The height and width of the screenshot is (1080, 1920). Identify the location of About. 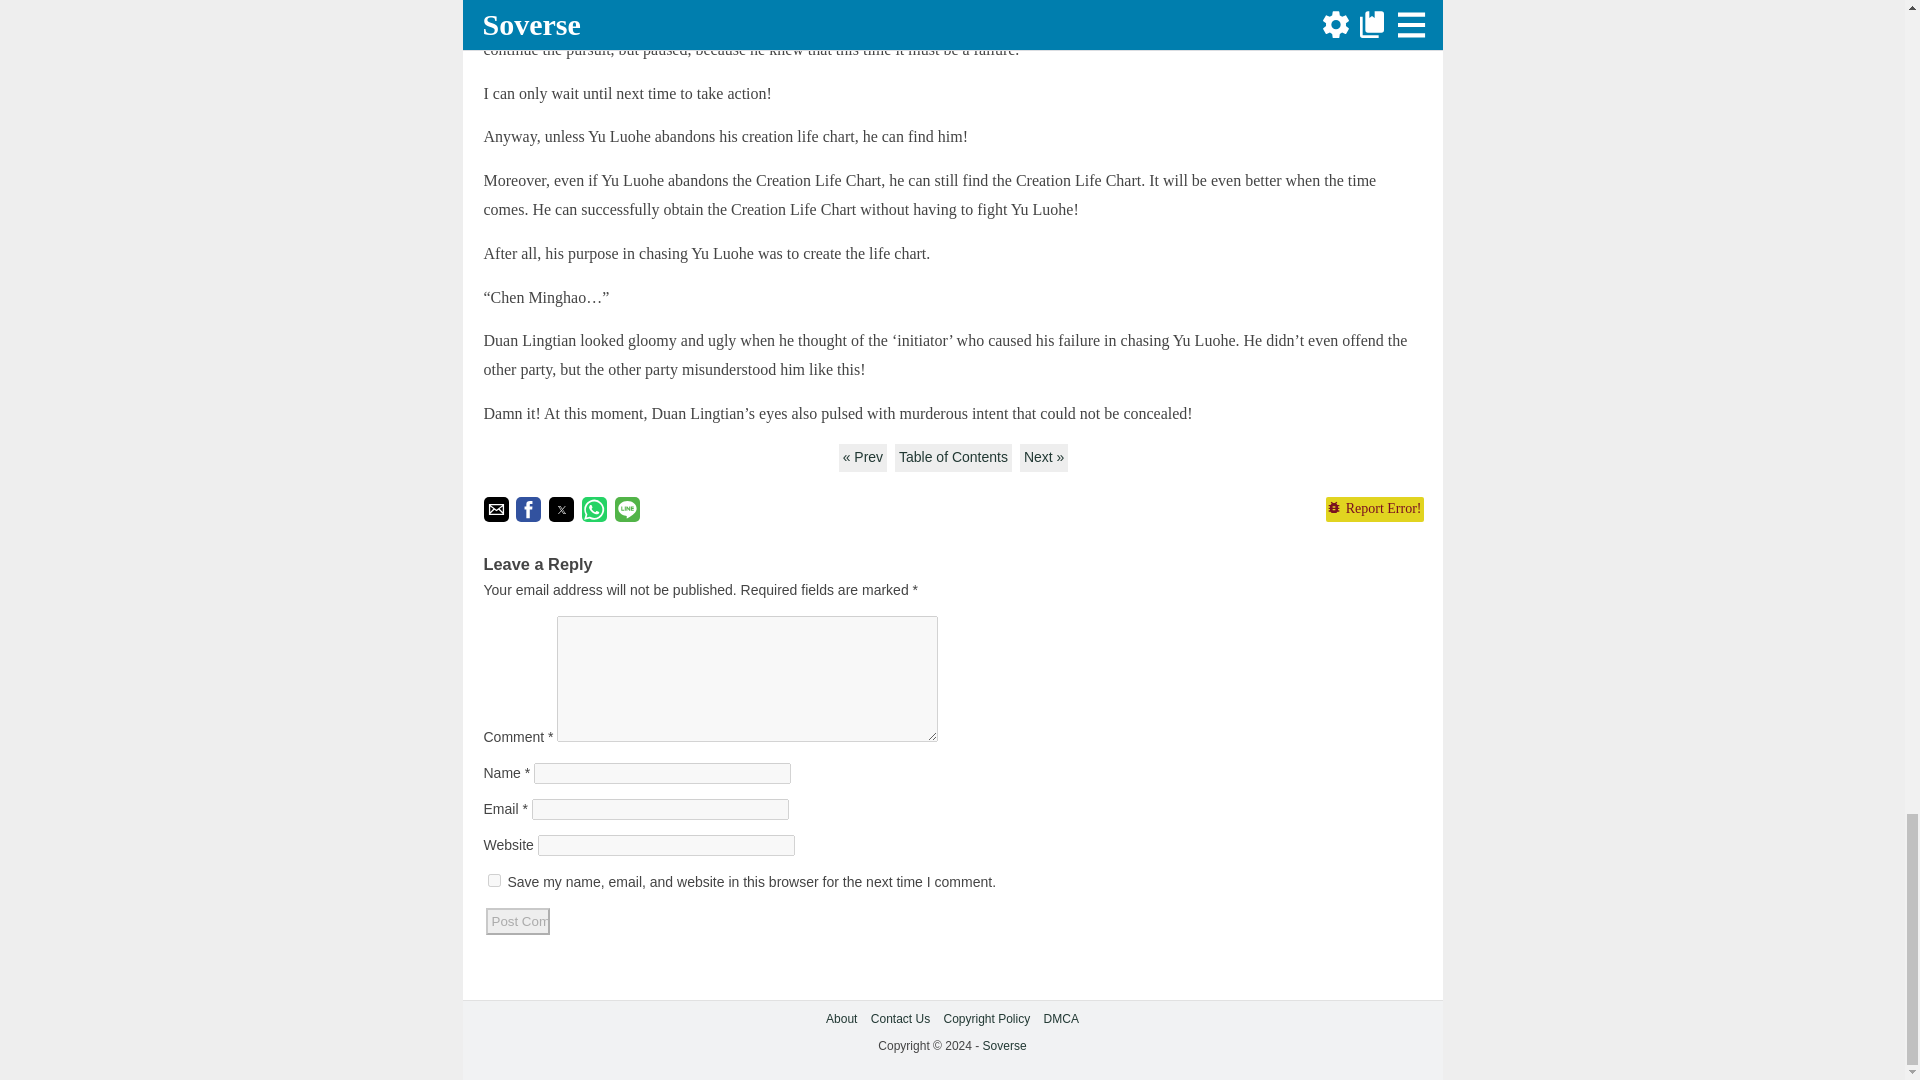
(840, 1018).